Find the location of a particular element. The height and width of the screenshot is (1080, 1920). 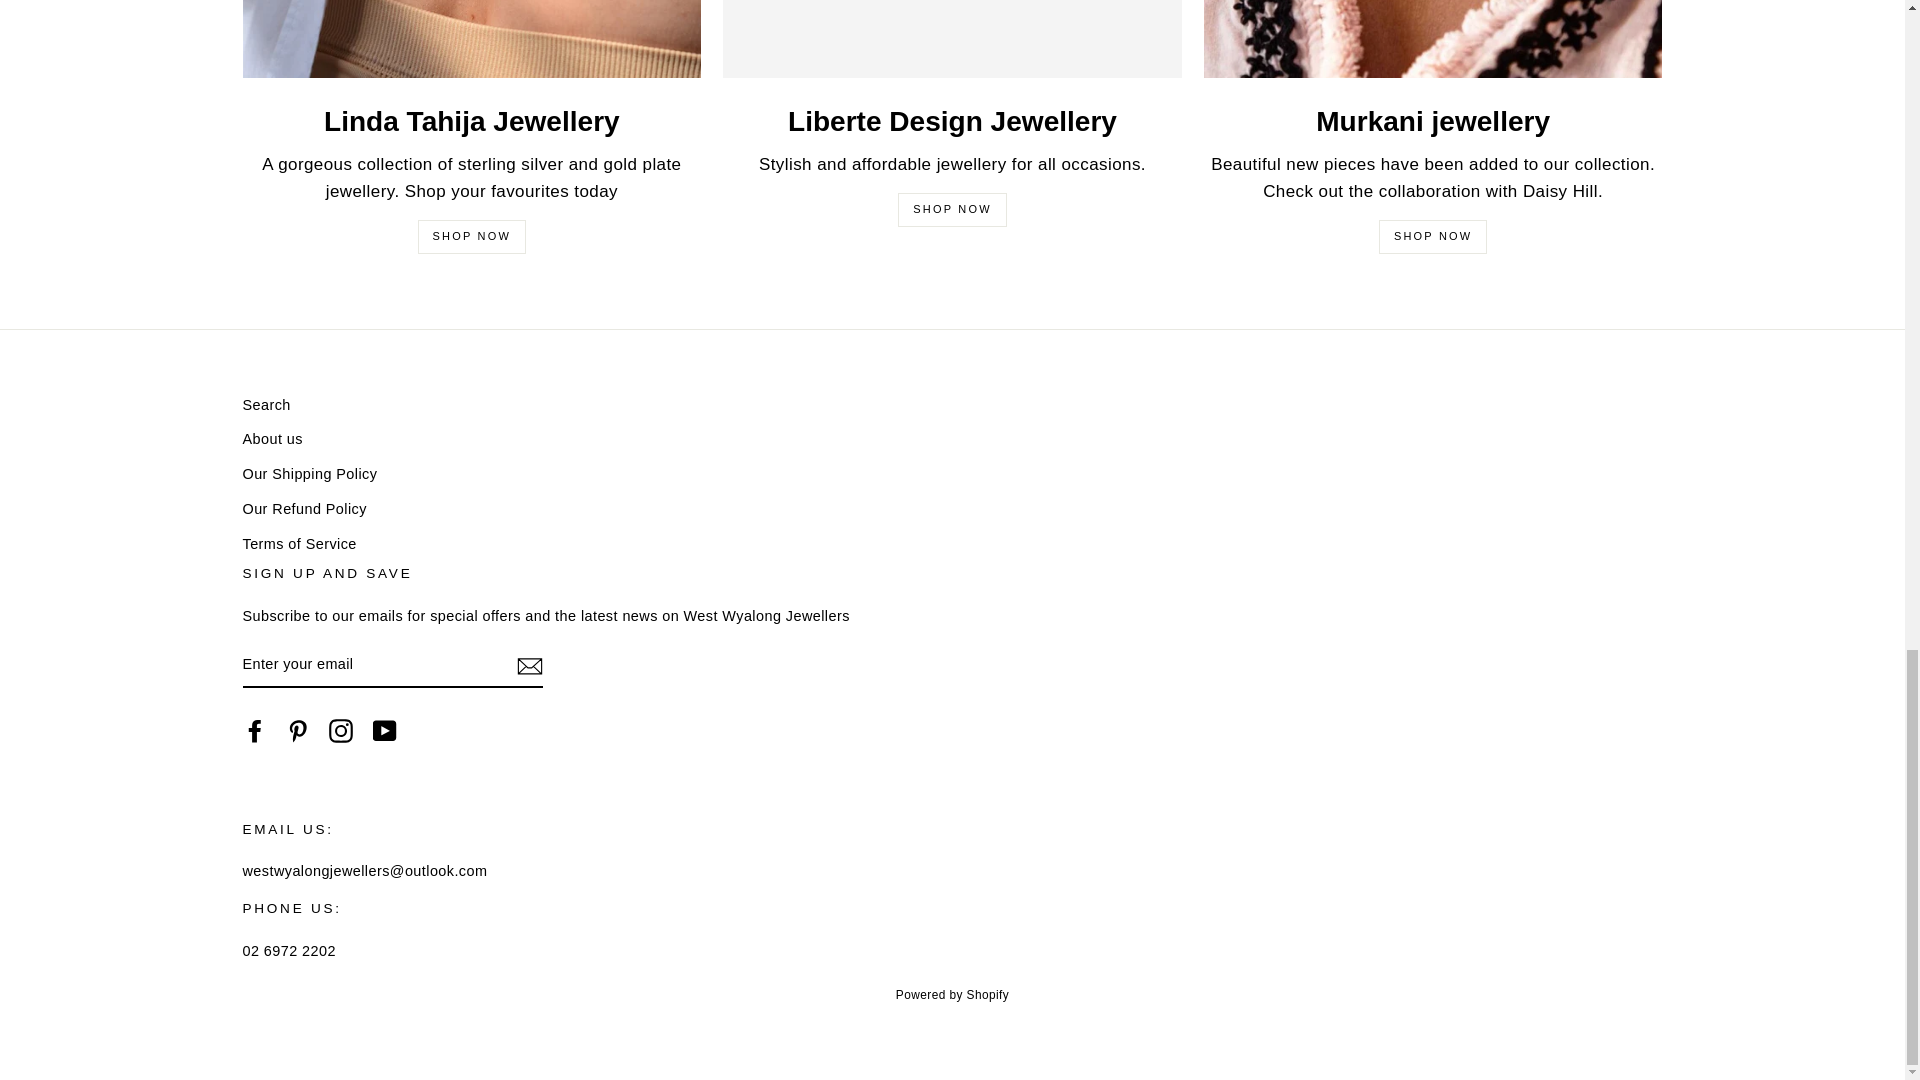

West Wyalong Jewellers on Facebook is located at coordinates (254, 730).